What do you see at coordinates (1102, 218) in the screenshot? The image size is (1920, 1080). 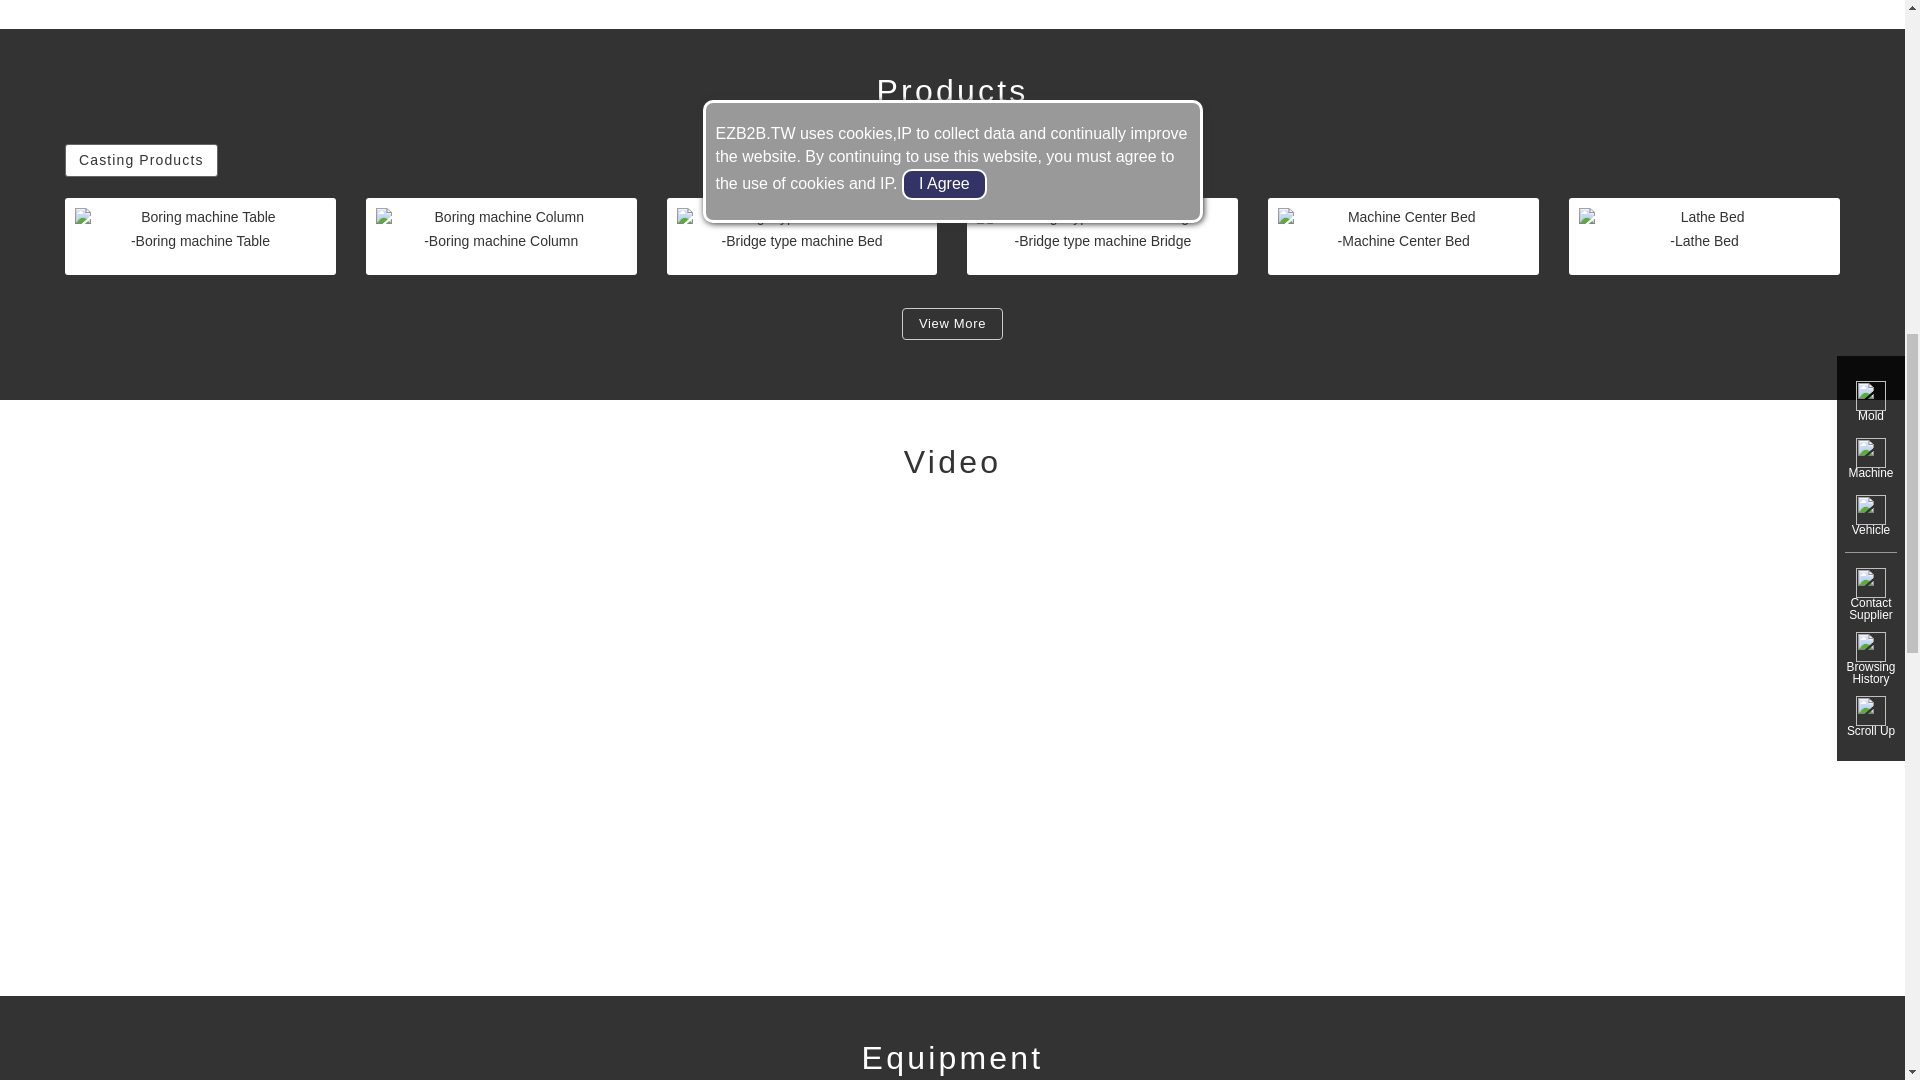 I see `Bridge type machine Bridge` at bounding box center [1102, 218].